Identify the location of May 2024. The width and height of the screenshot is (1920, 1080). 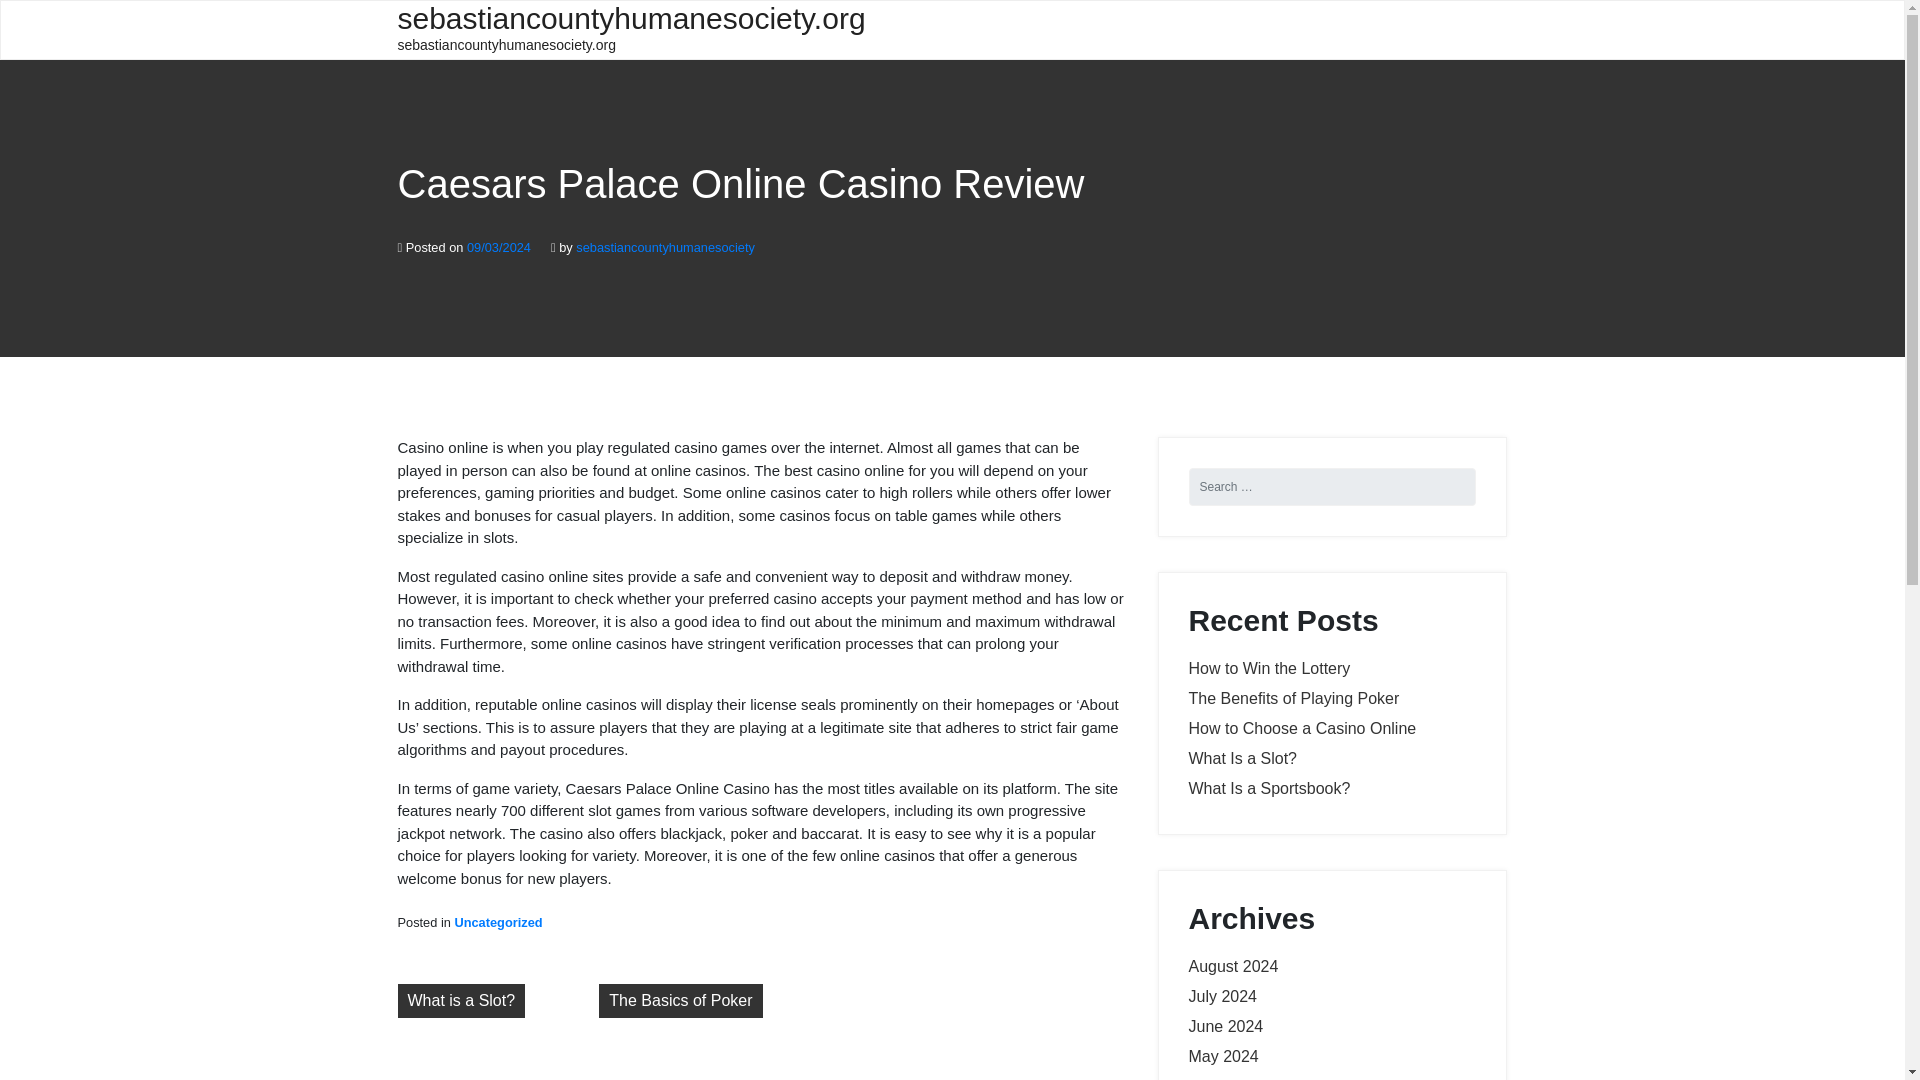
(1222, 1056).